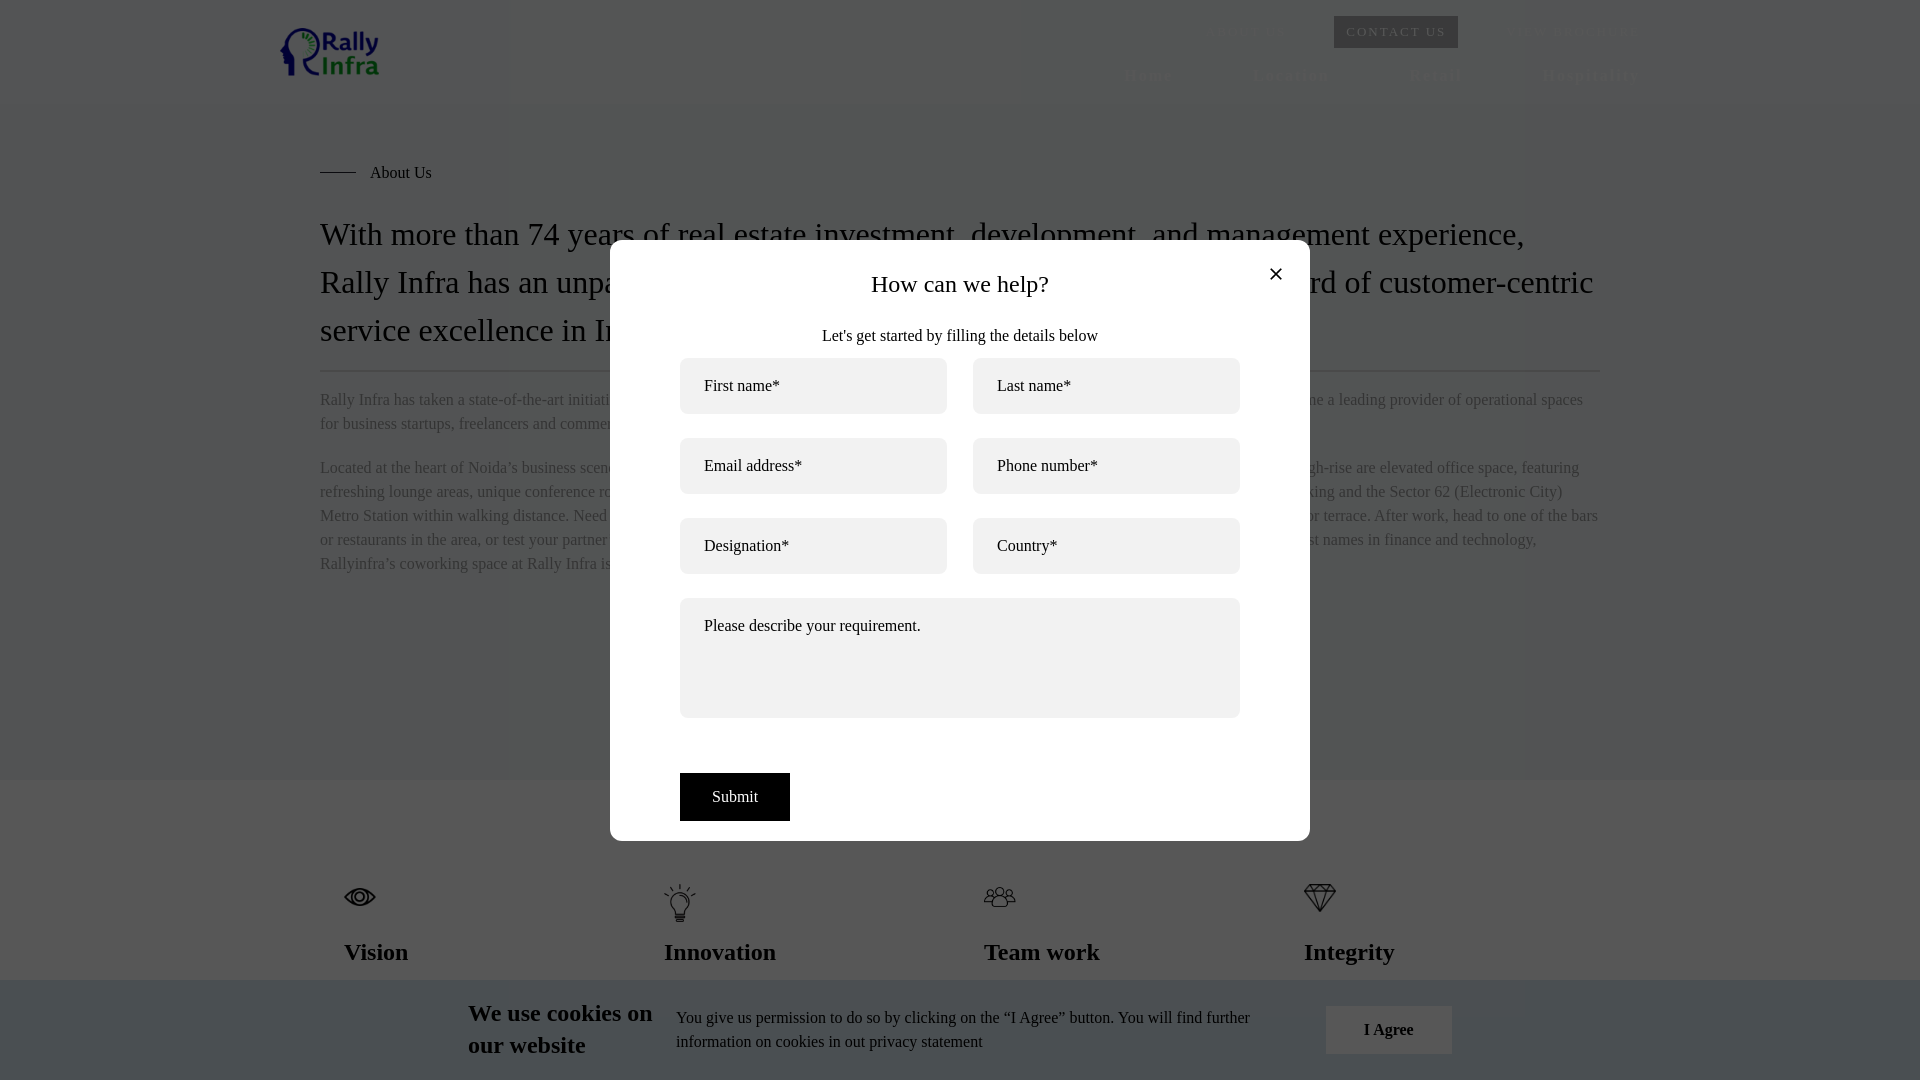 Image resolution: width=1920 pixels, height=1080 pixels. I want to click on ABOUT US, so click(1246, 32).